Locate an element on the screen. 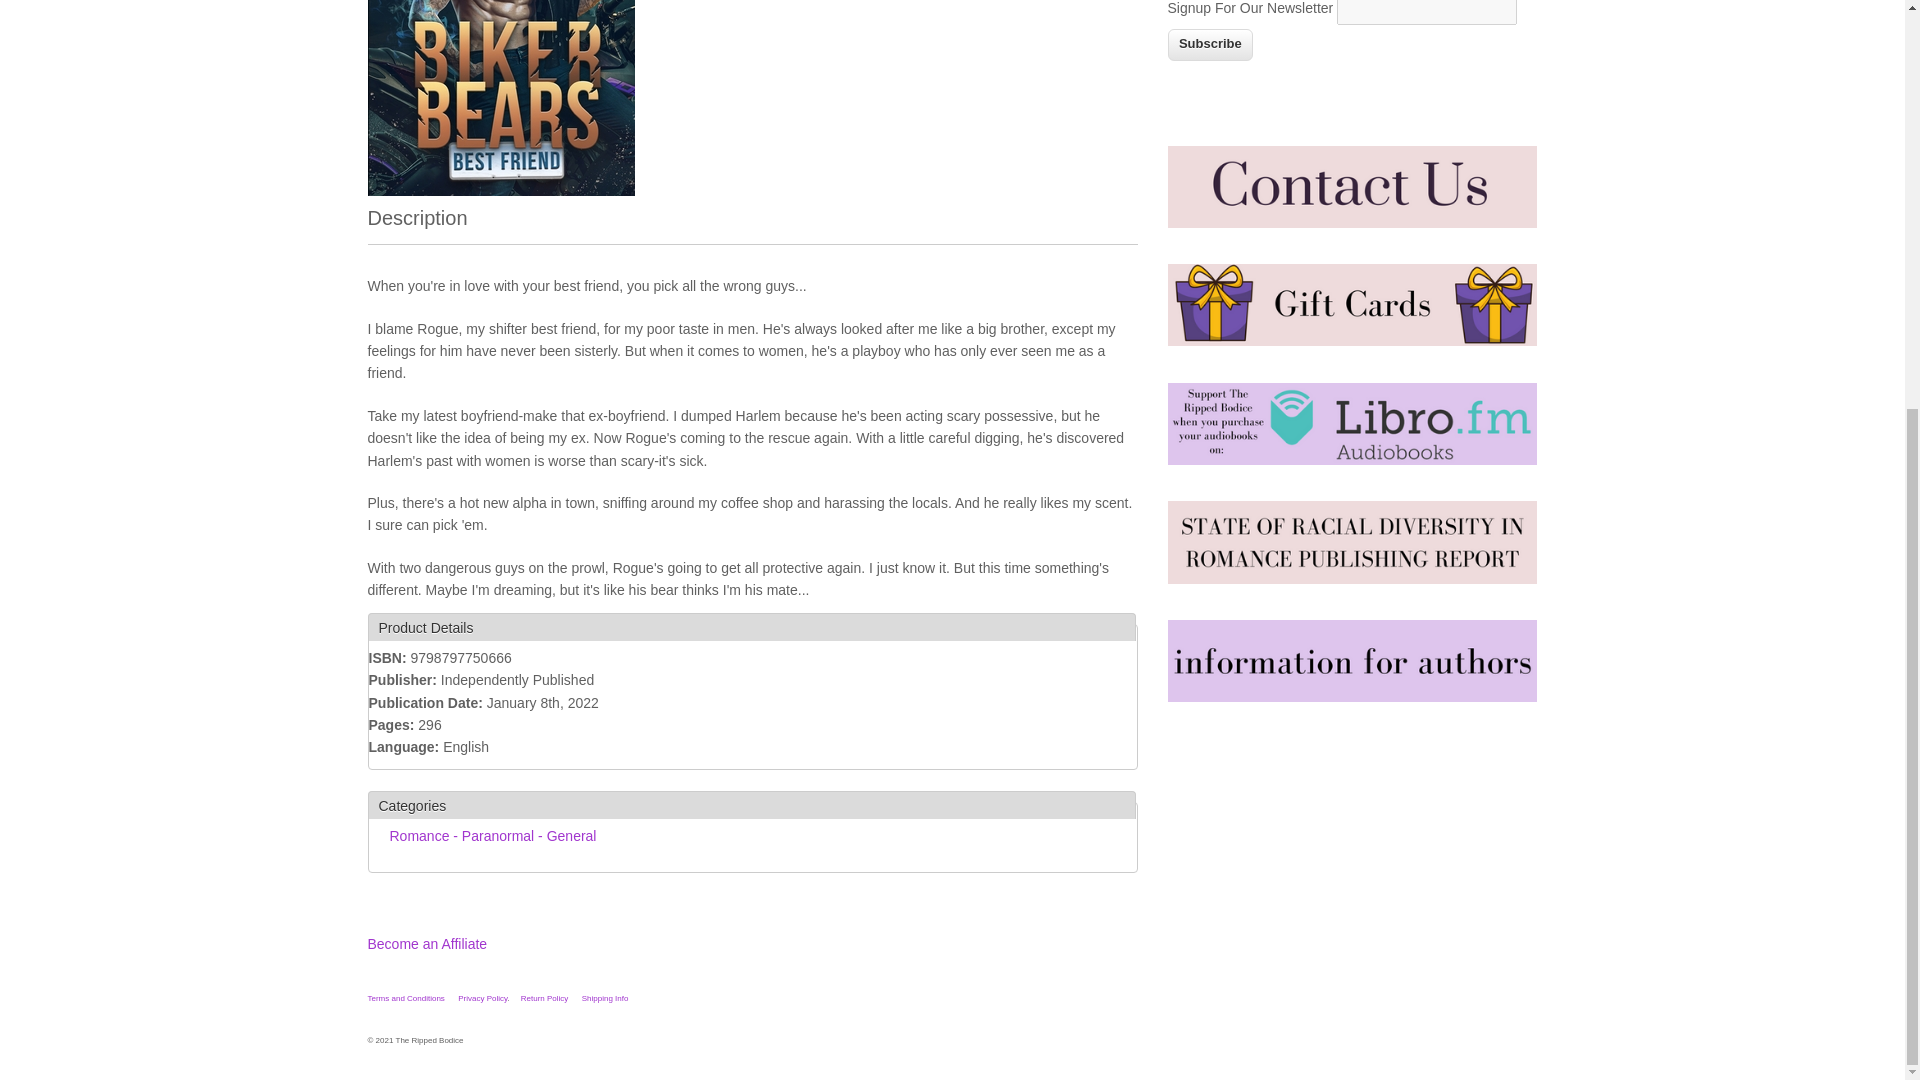 Image resolution: width=1920 pixels, height=1080 pixels. Shipping Info is located at coordinates (605, 998).